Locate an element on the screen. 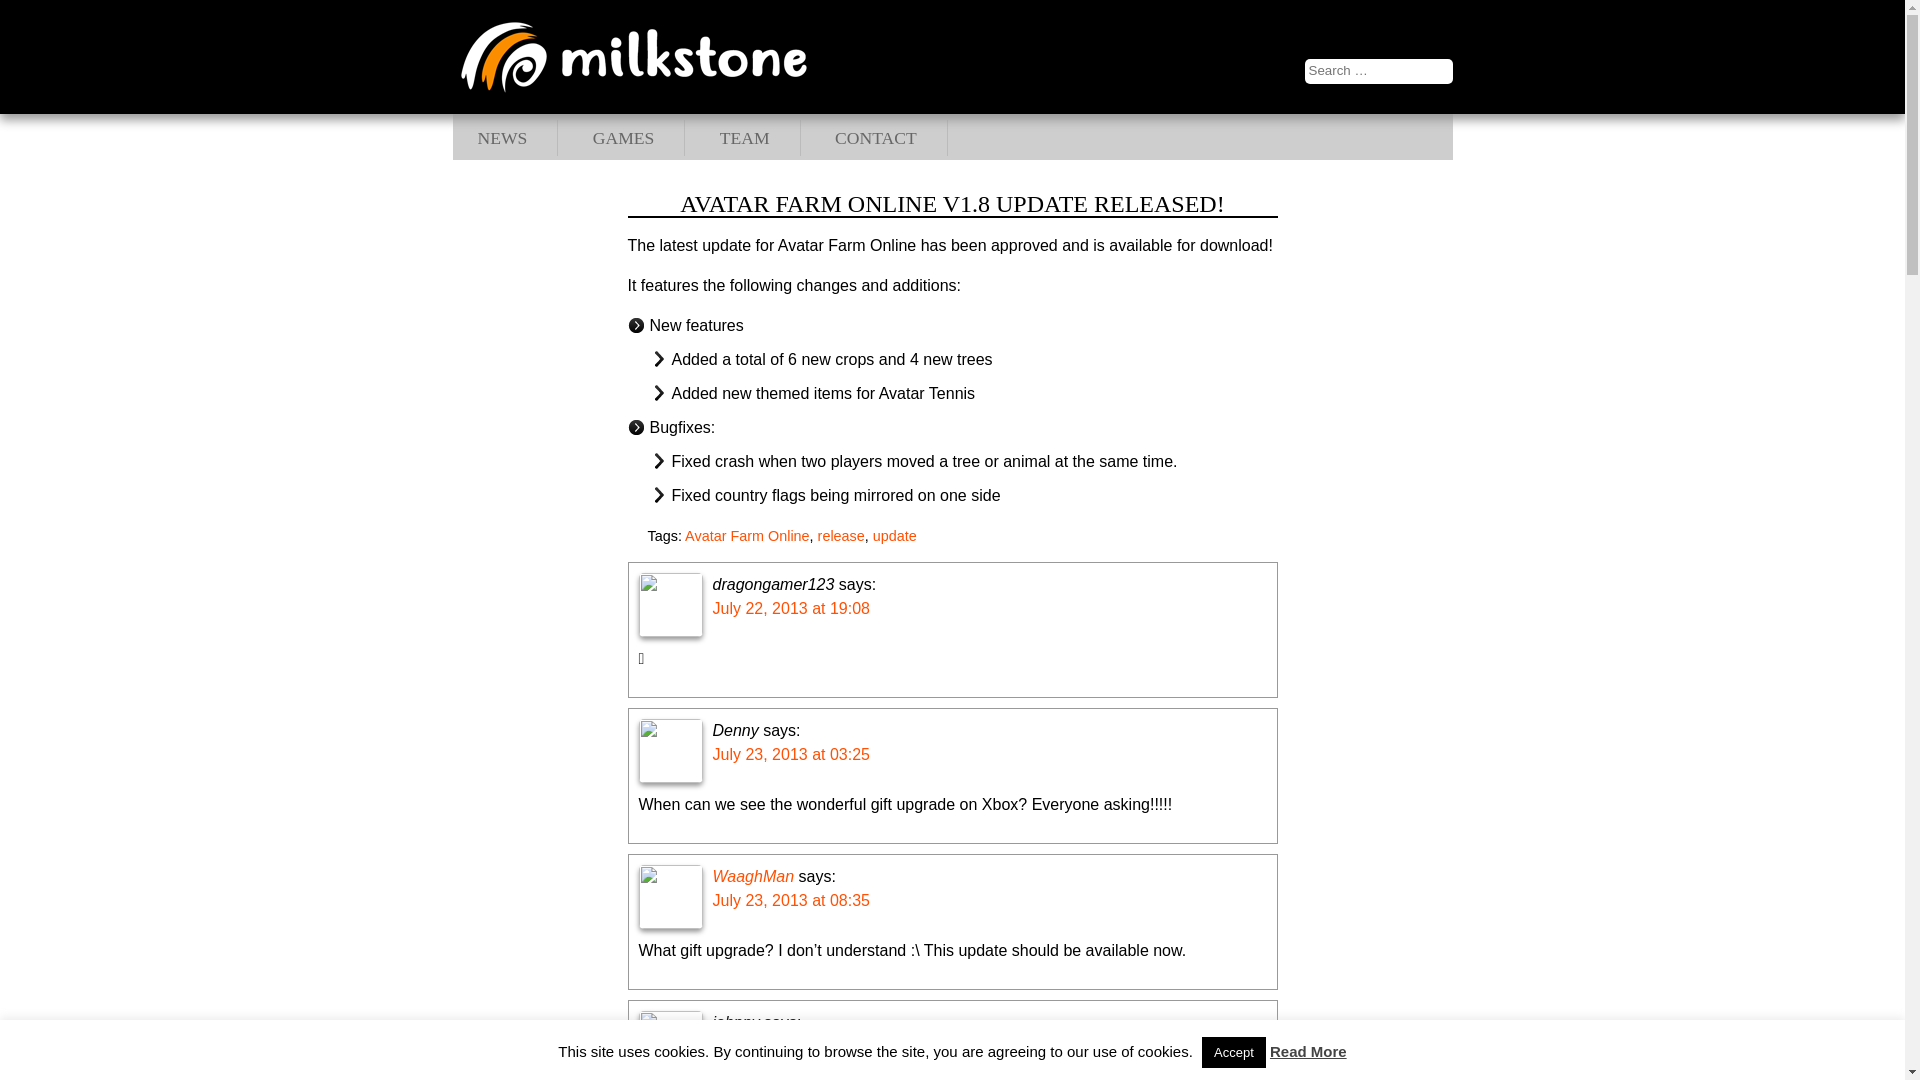 Image resolution: width=1920 pixels, height=1080 pixels. NEWS is located at coordinates (503, 138).